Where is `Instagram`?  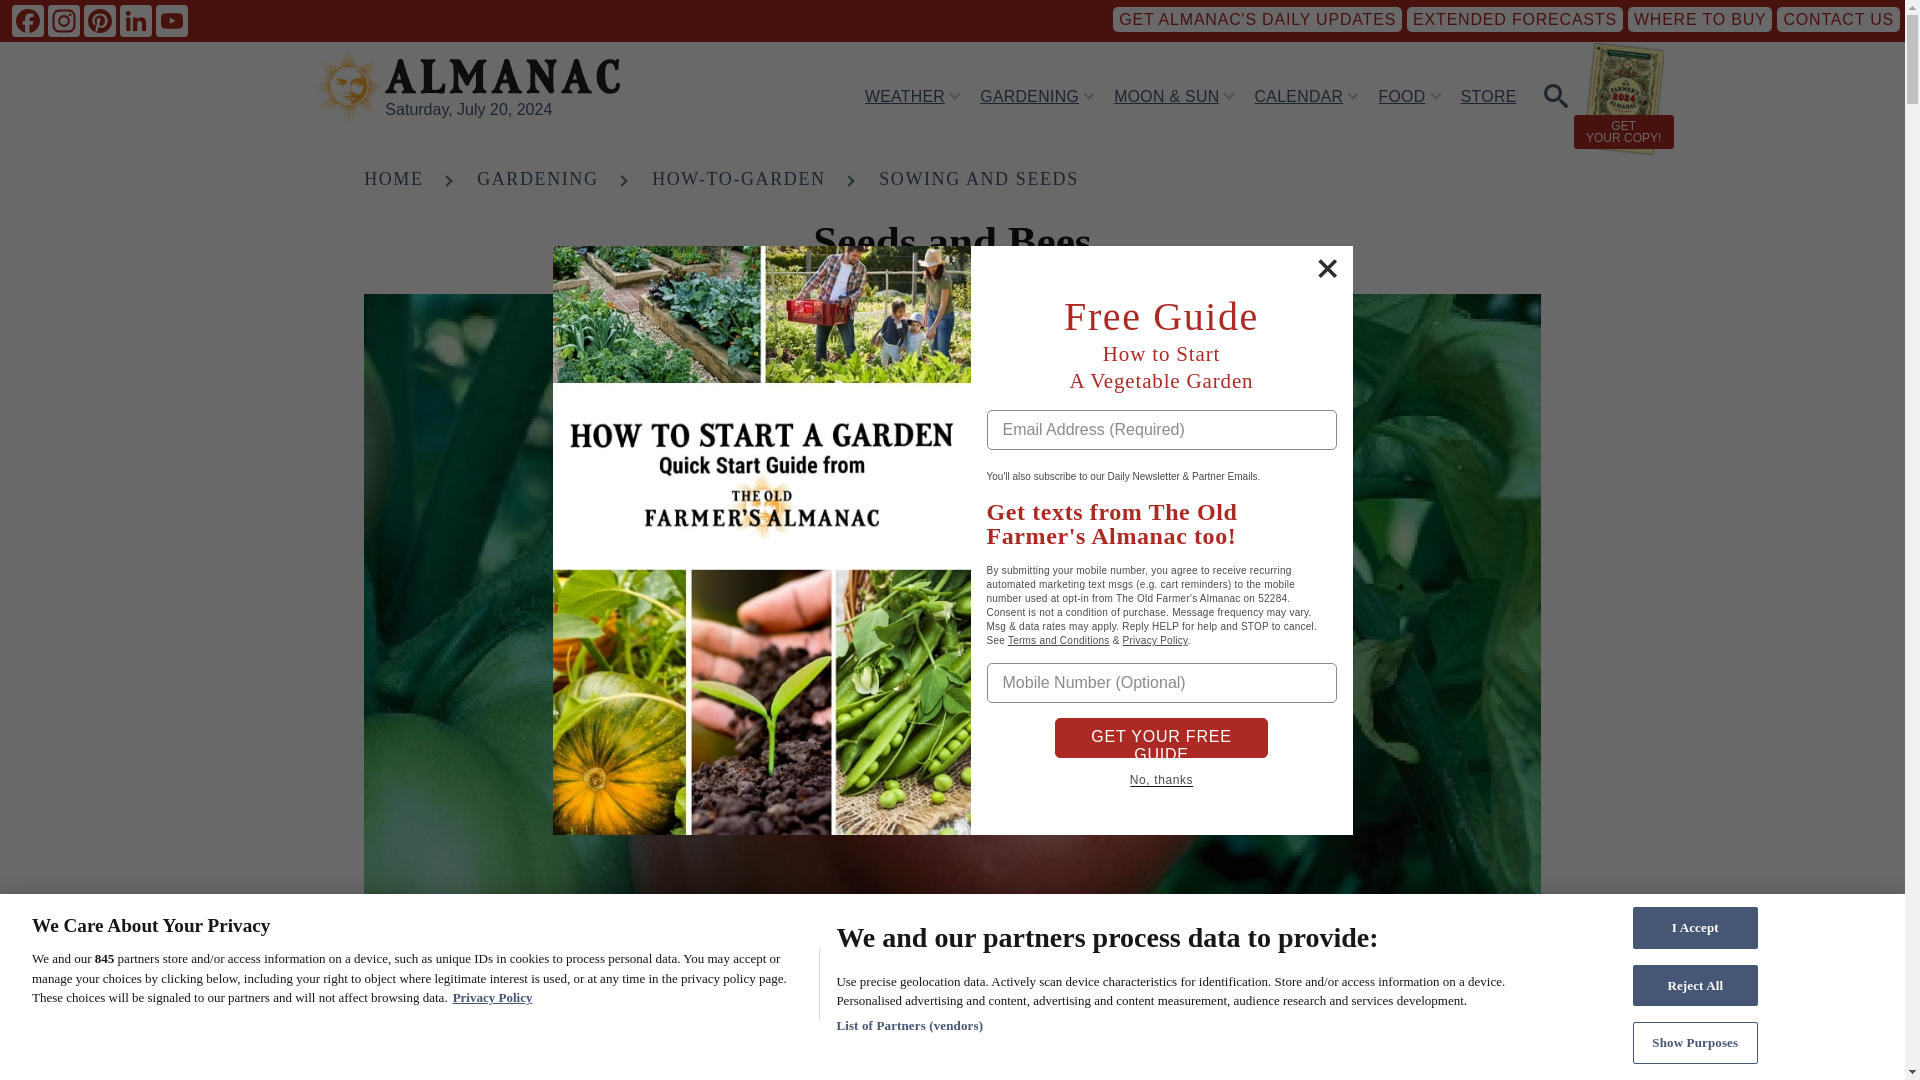
Instagram is located at coordinates (64, 20).